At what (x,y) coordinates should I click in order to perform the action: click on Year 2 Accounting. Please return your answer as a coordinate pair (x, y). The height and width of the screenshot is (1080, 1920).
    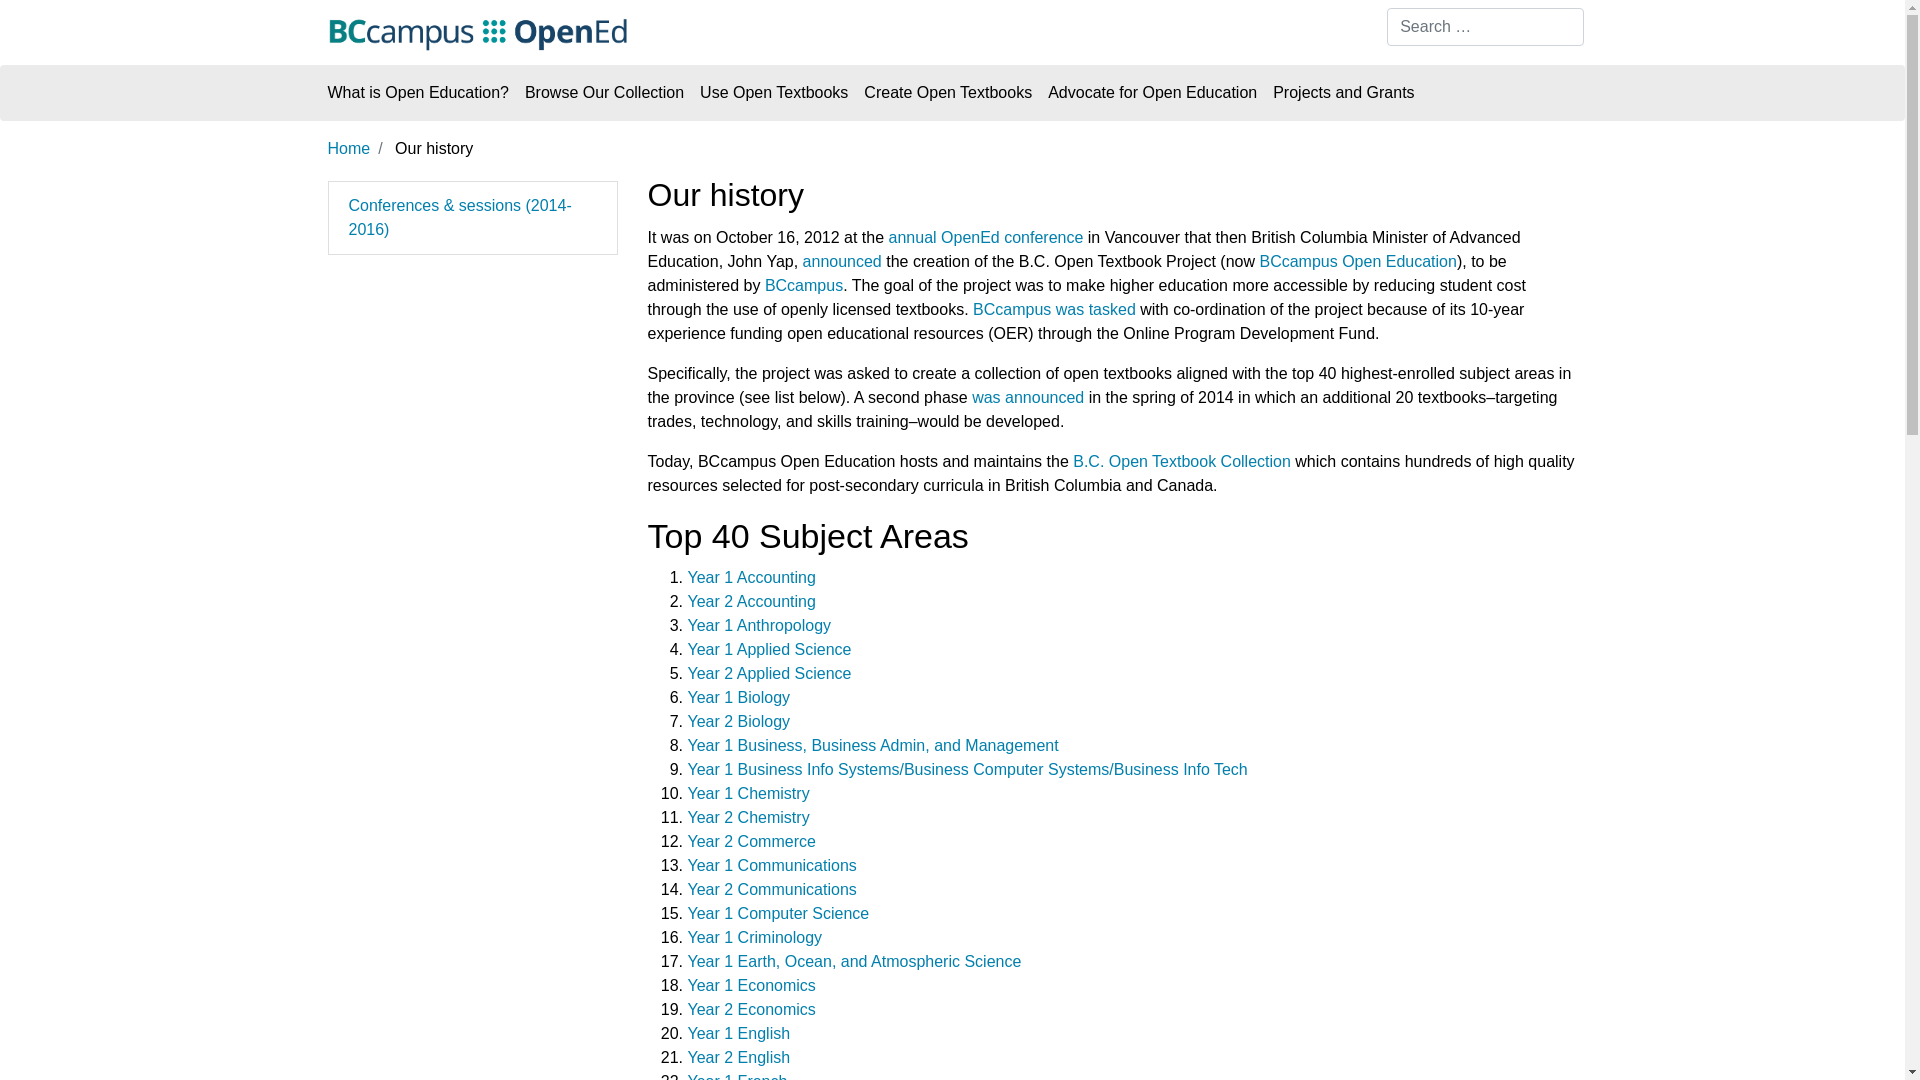
    Looking at the image, I should click on (752, 602).